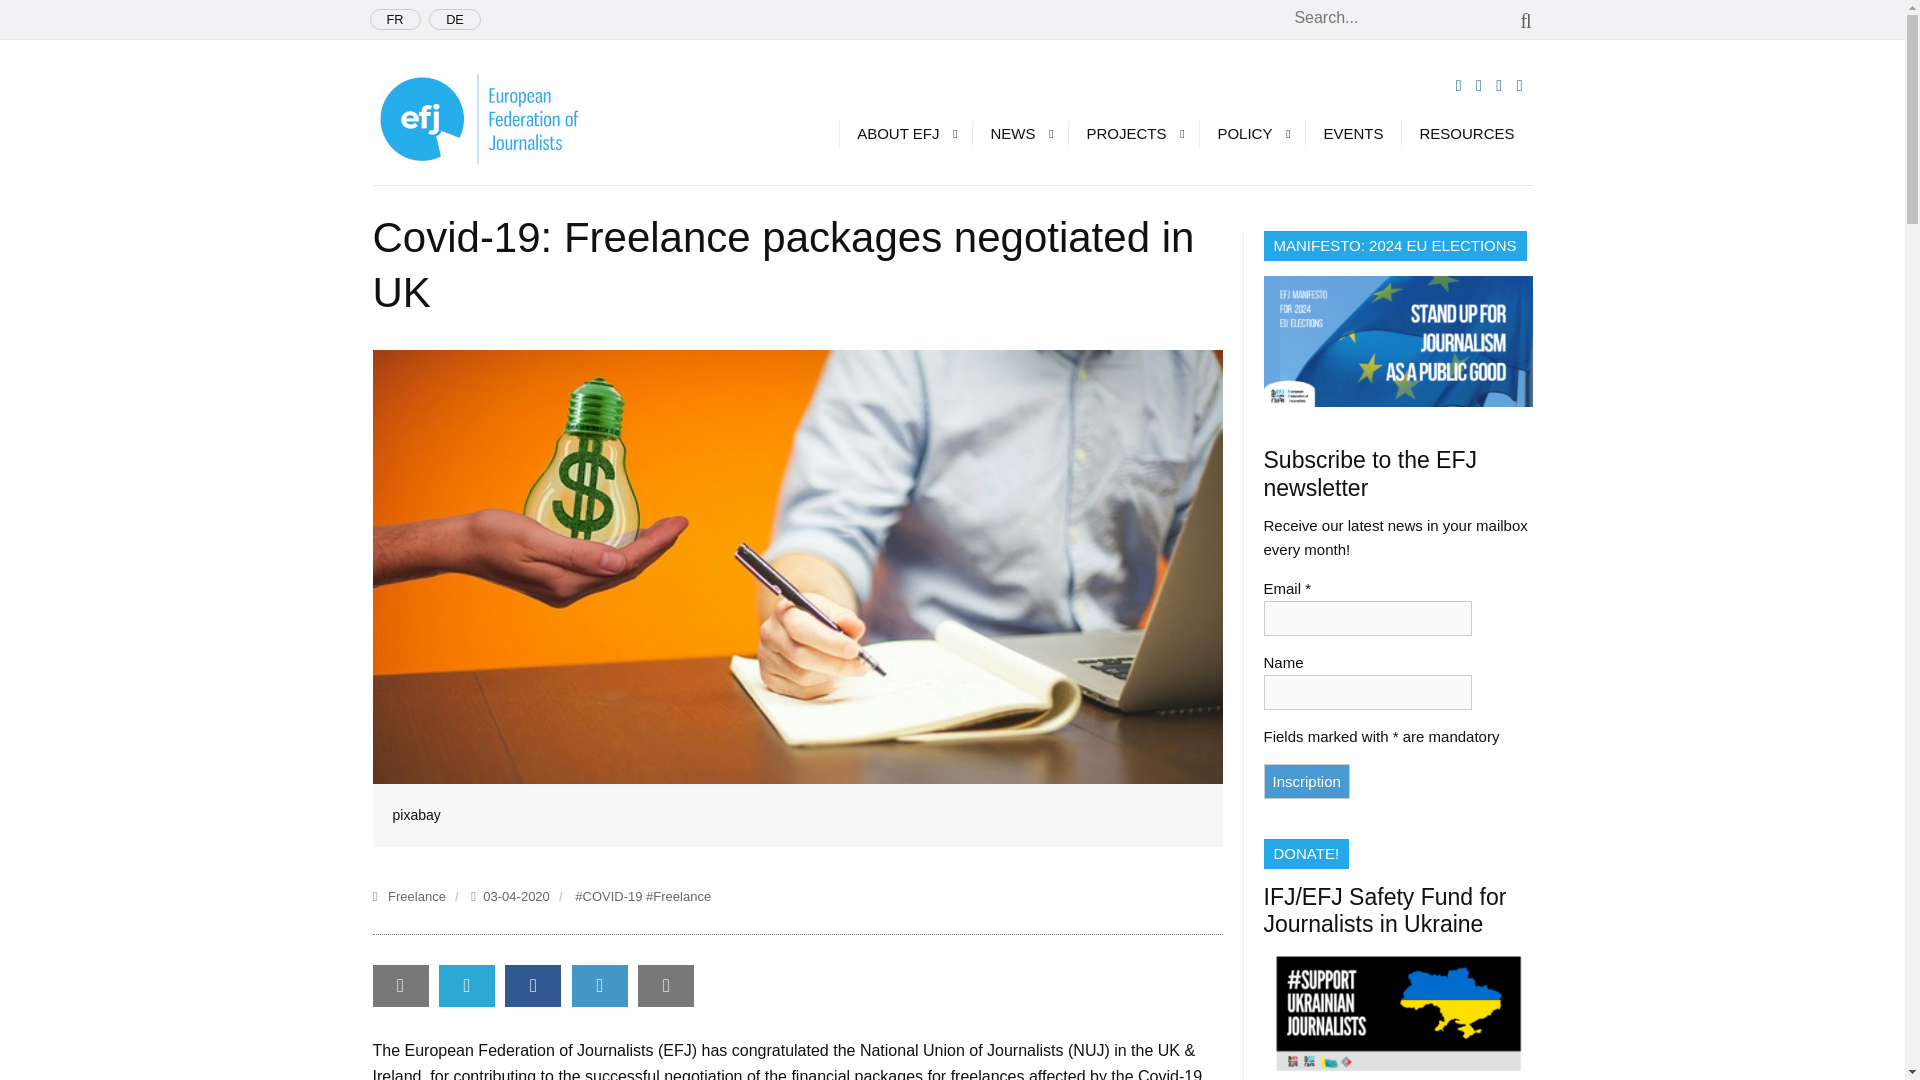 This screenshot has width=1920, height=1080. I want to click on Share on Facebook, so click(532, 986).